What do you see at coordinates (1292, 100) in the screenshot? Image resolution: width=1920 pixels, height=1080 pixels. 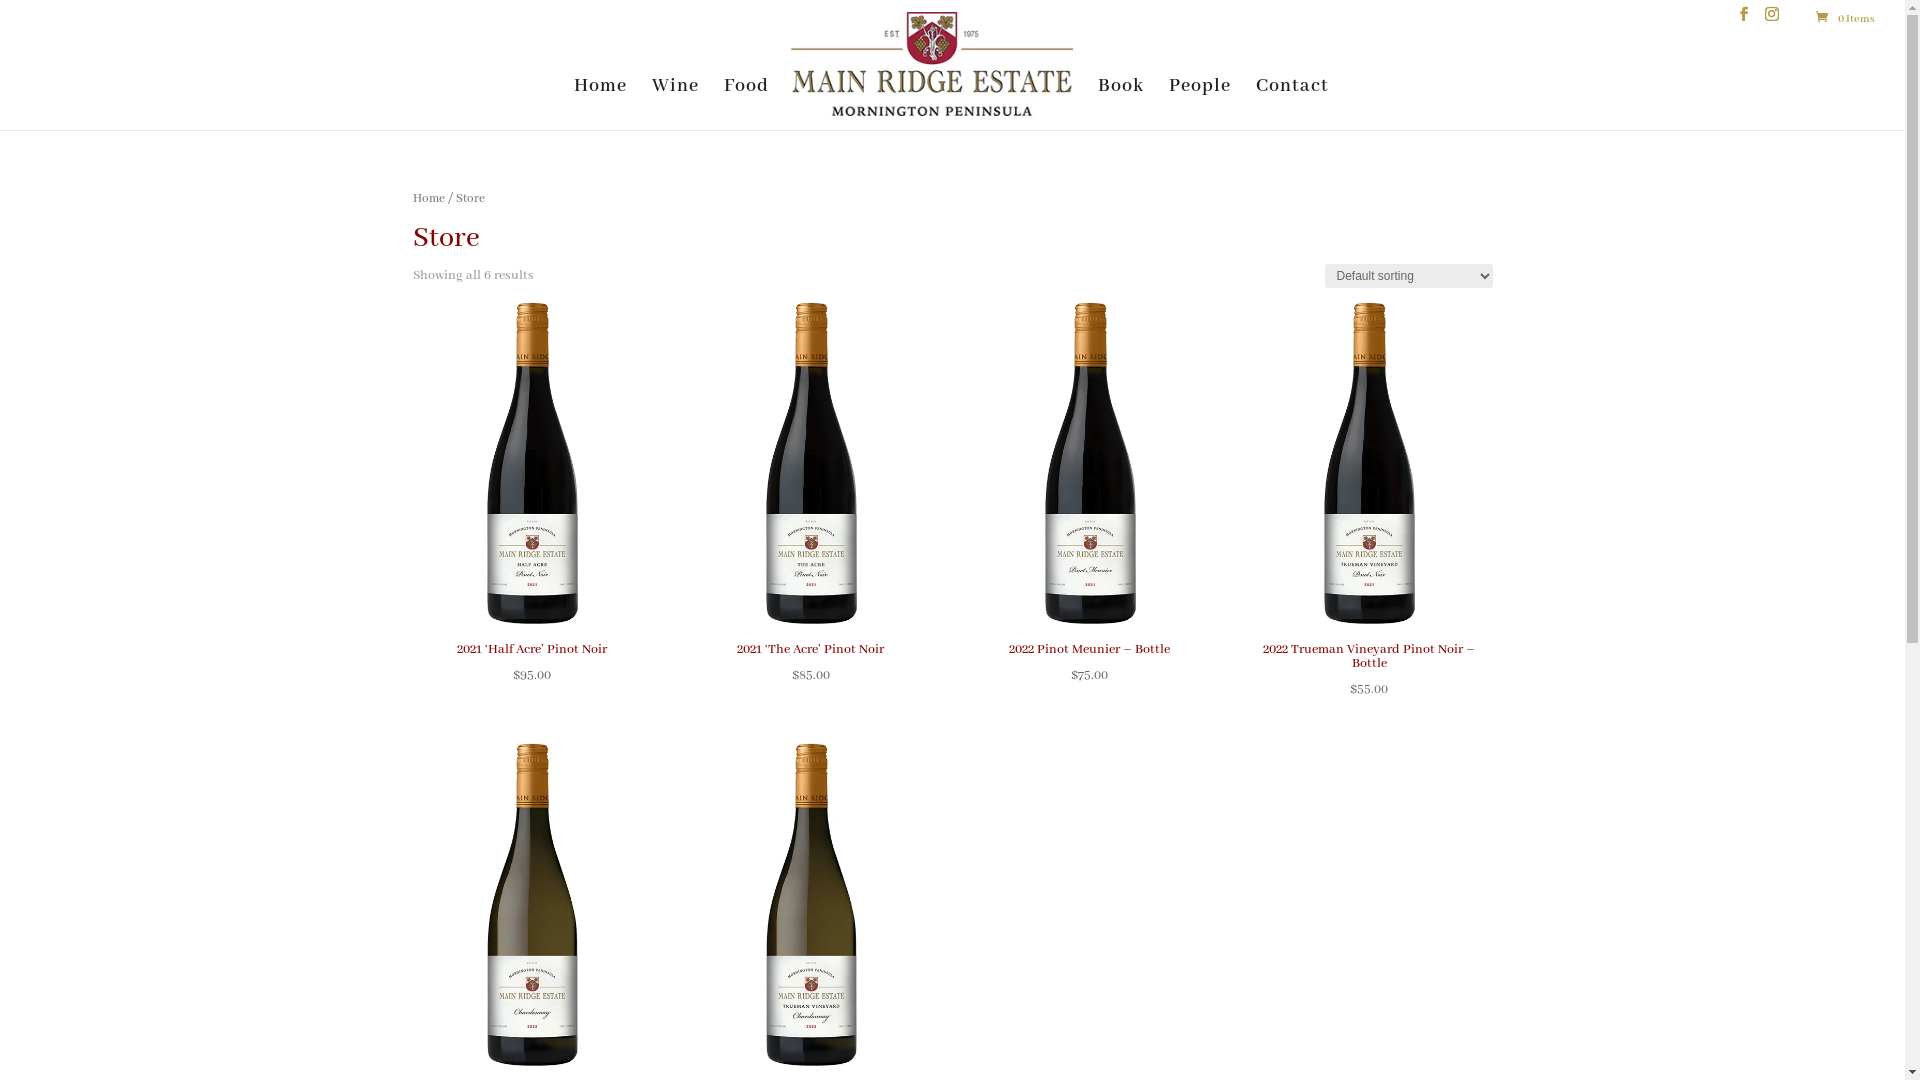 I see `Contact` at bounding box center [1292, 100].